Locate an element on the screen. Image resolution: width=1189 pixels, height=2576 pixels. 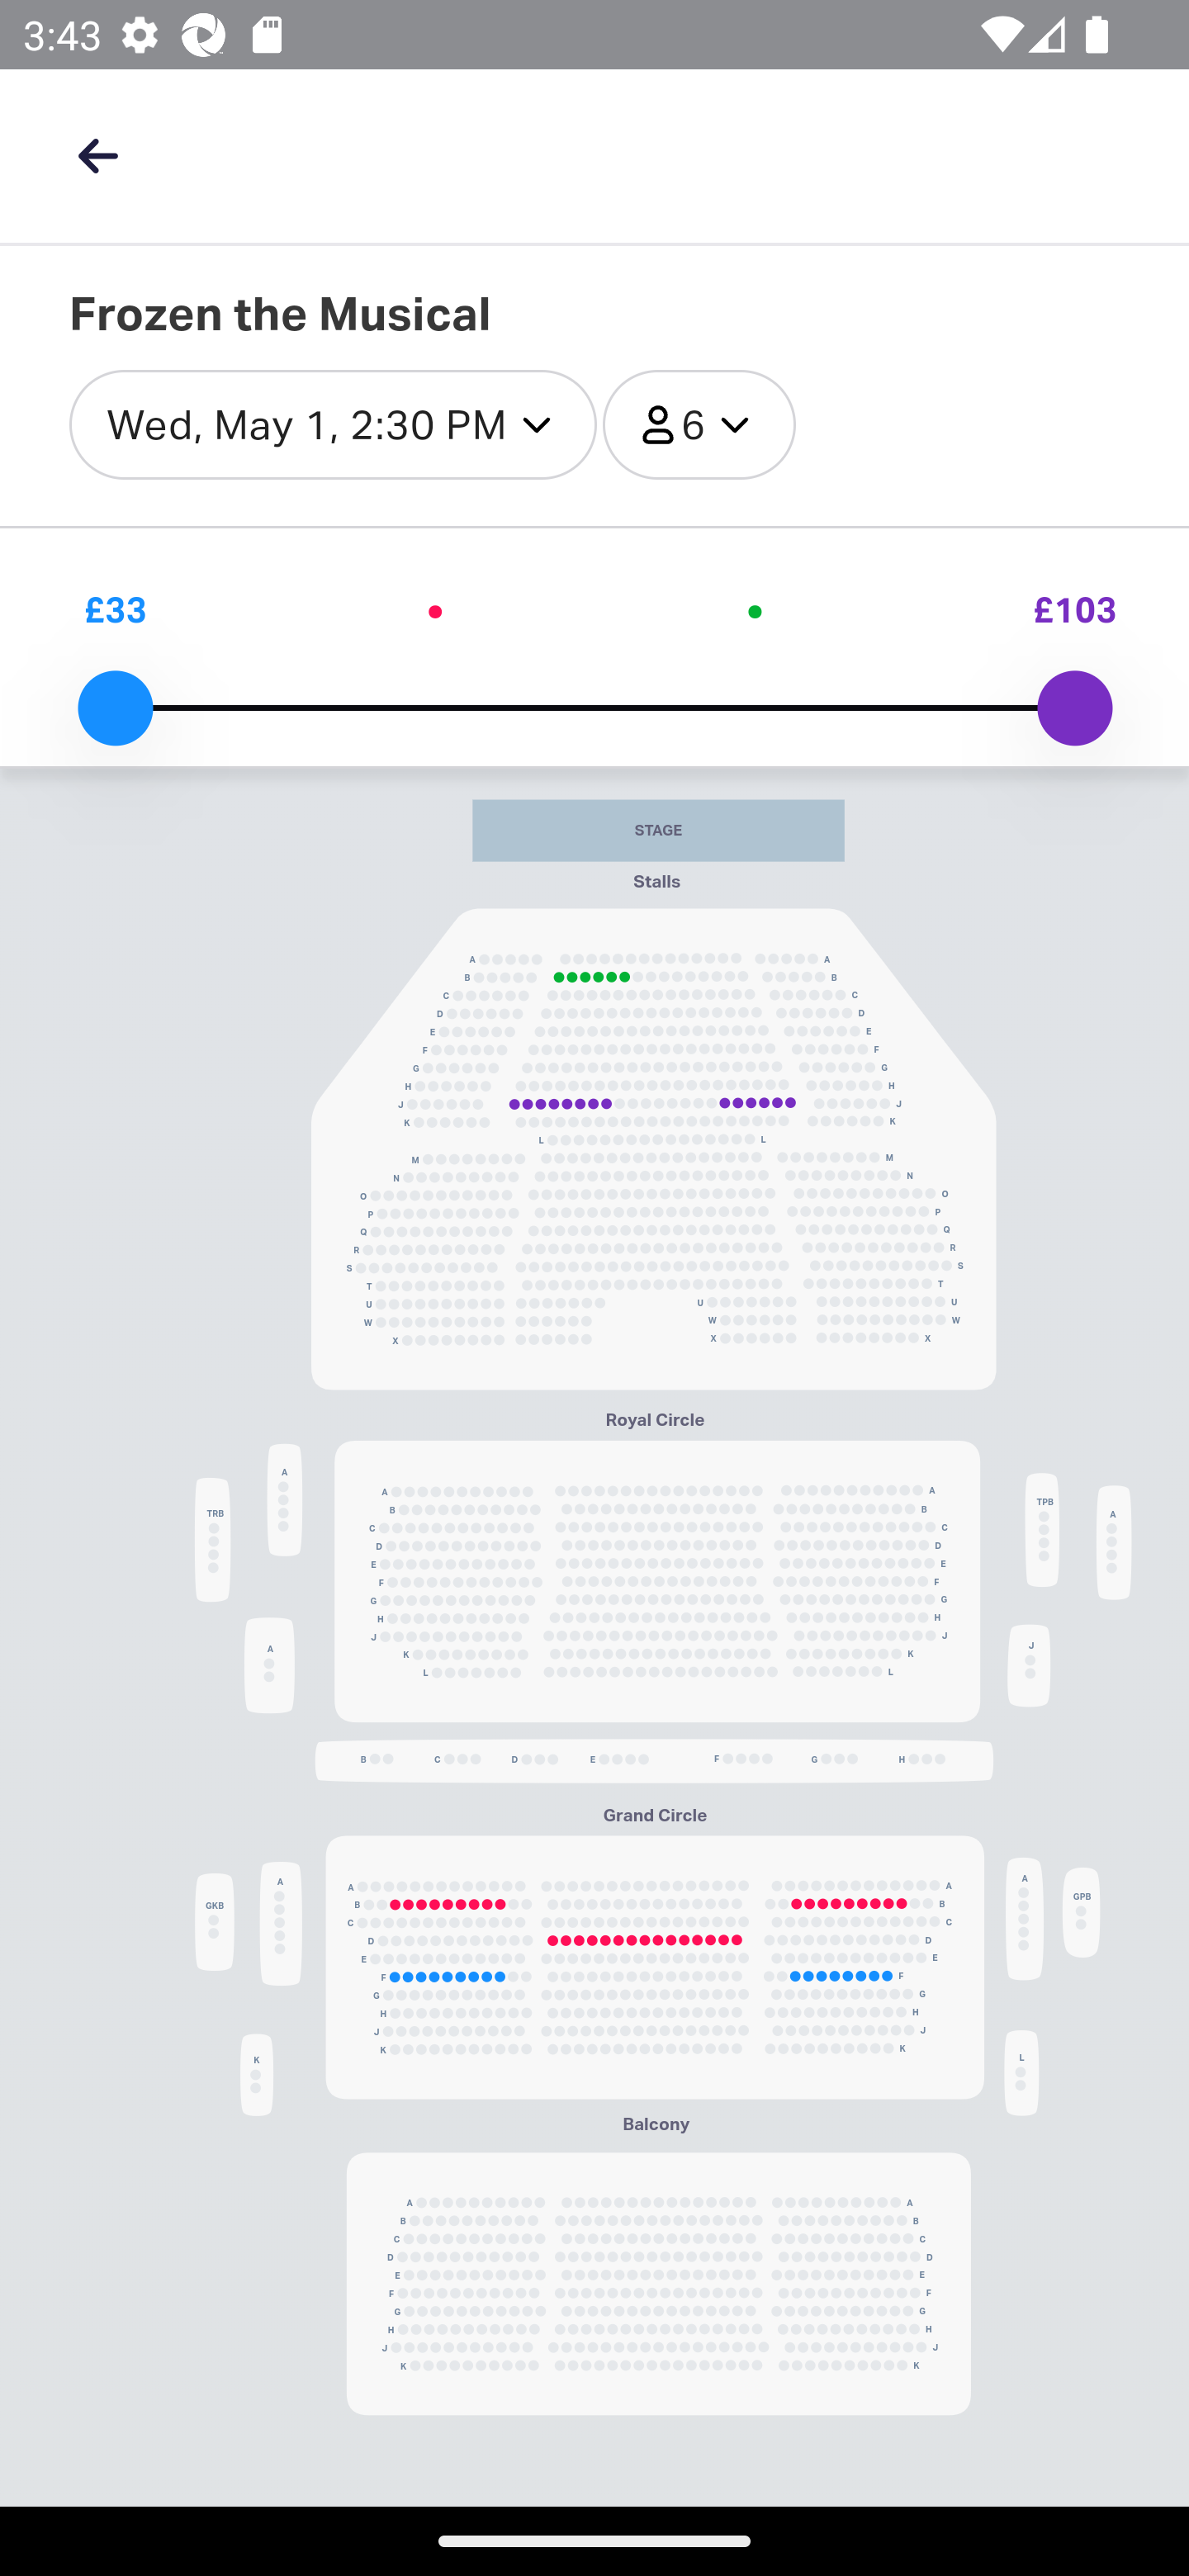
A is located at coordinates (269, 1664).